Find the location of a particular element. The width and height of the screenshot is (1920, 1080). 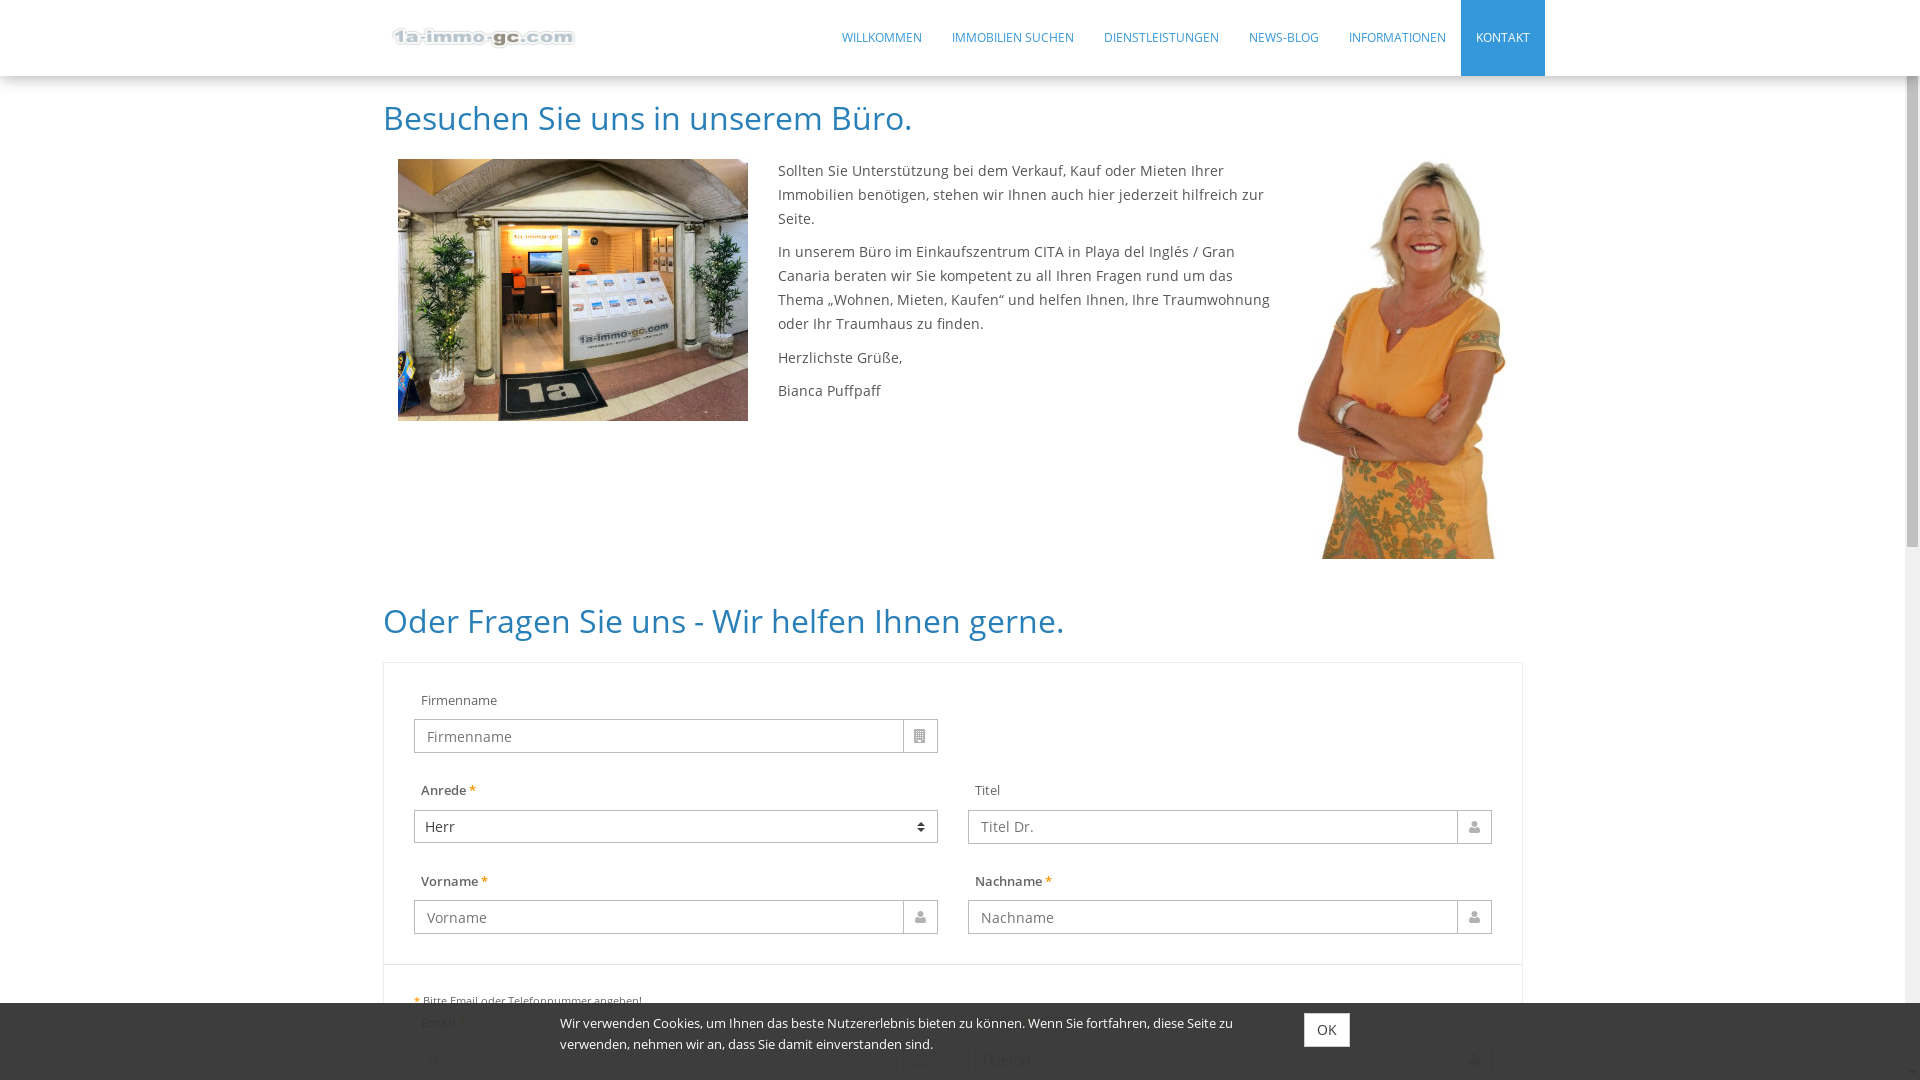

NEWS-BLOG is located at coordinates (1284, 38).